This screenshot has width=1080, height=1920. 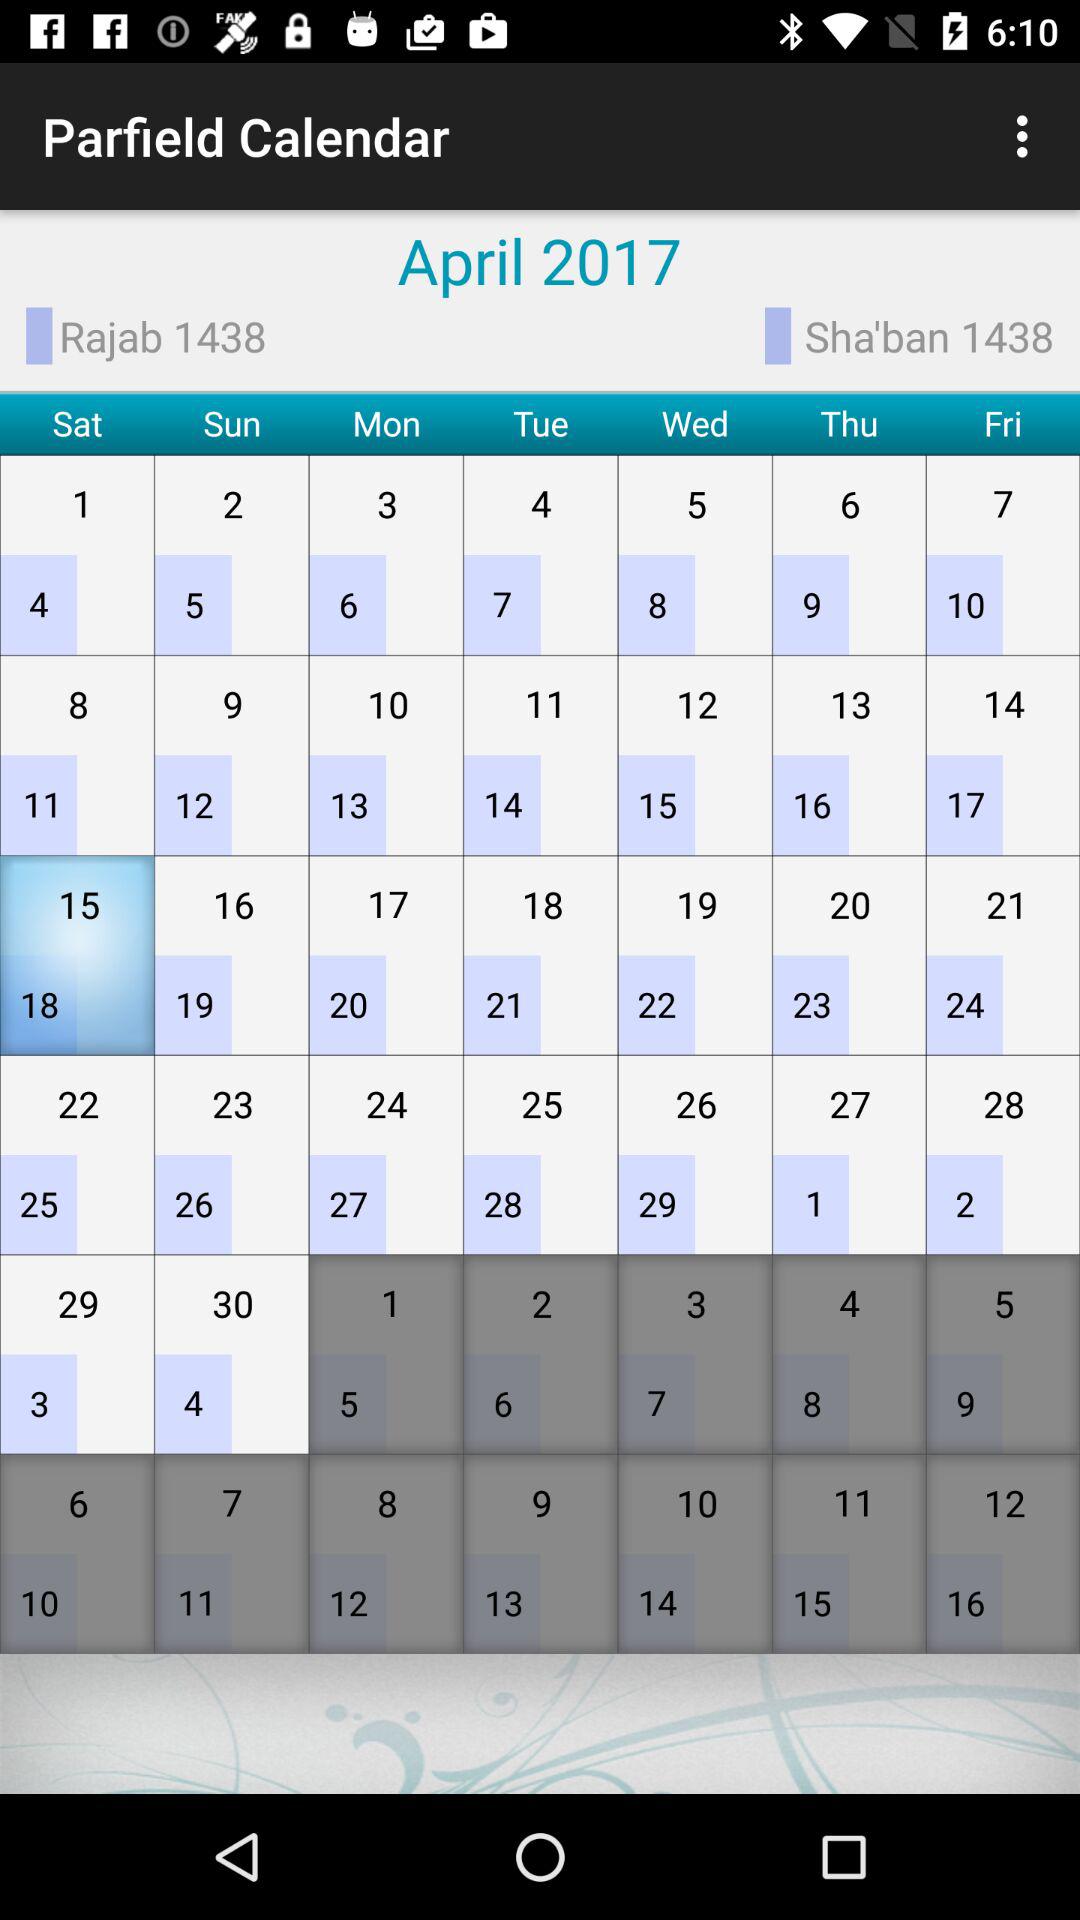 I want to click on turn off the item next to april 2017 icon, so click(x=1028, y=136).